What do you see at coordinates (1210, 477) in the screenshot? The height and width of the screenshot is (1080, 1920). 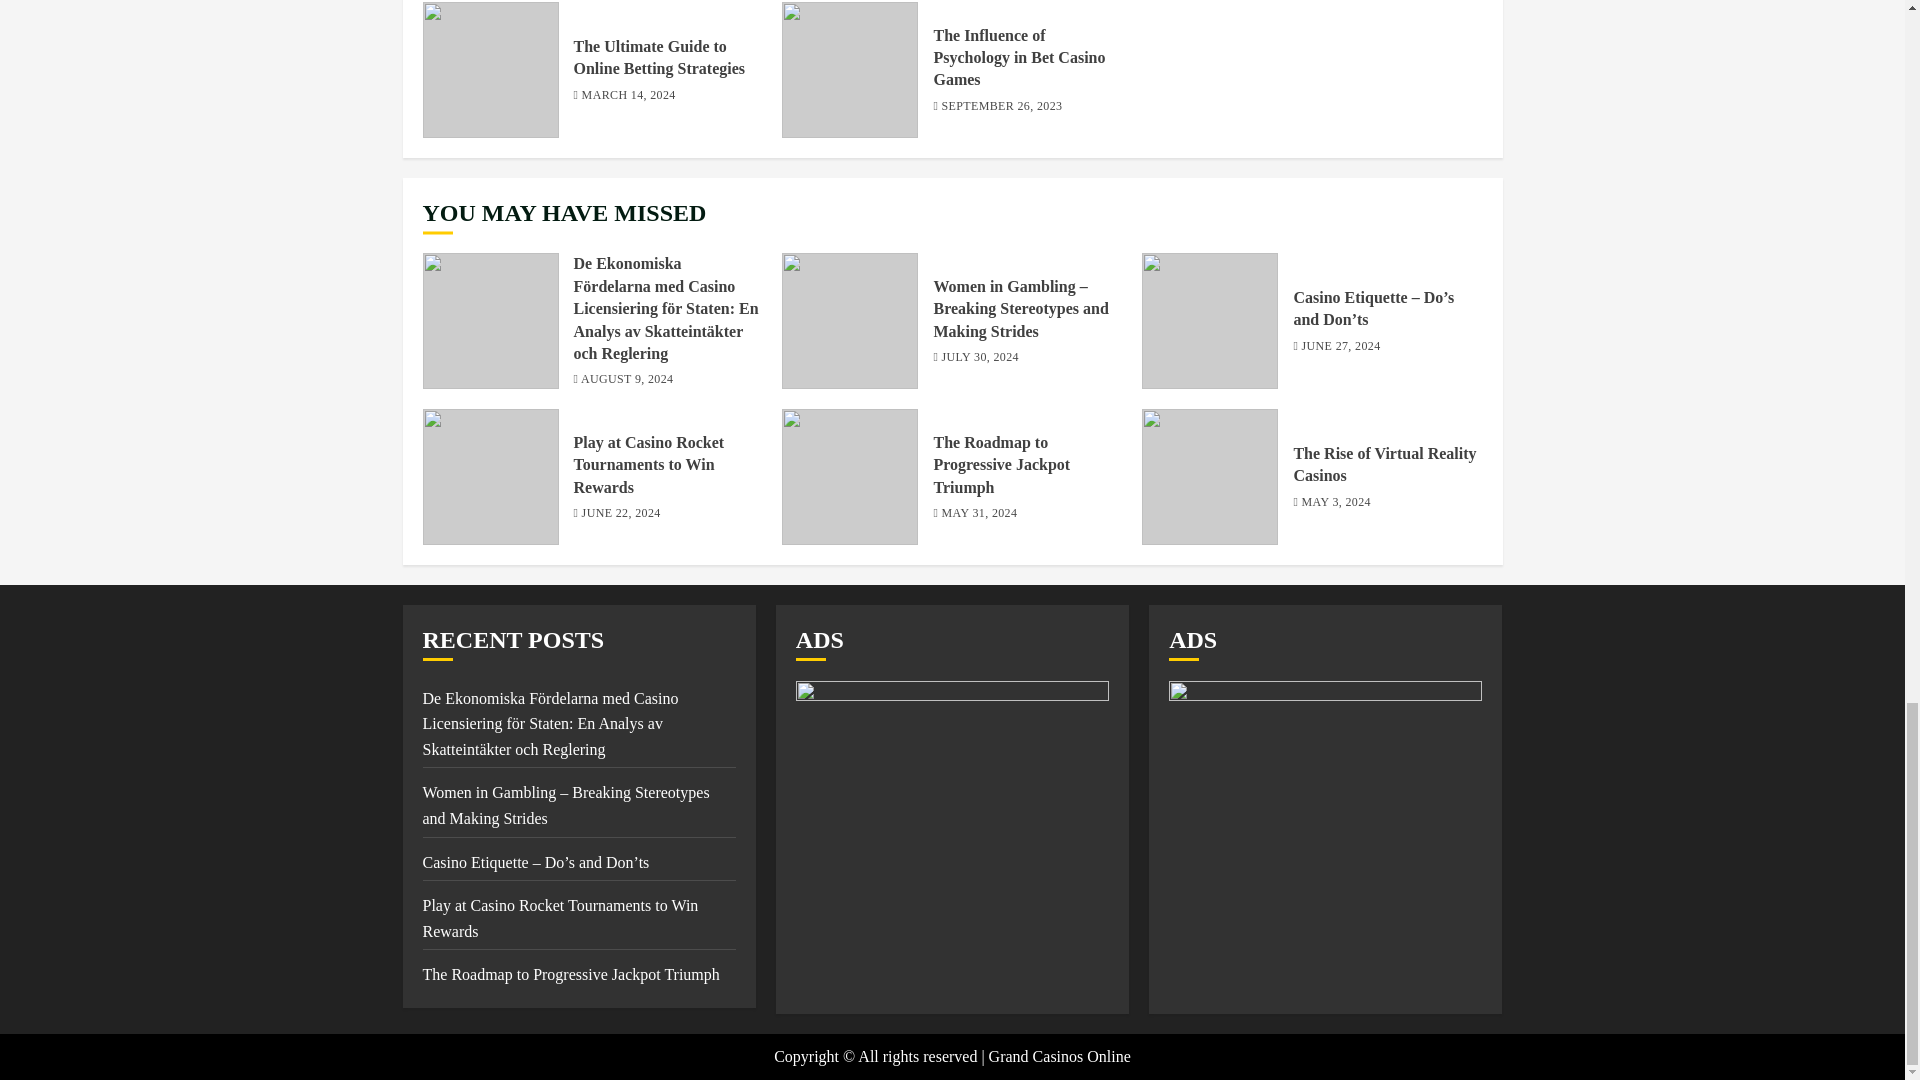 I see `The Rise of Virtual Reality Casinos` at bounding box center [1210, 477].